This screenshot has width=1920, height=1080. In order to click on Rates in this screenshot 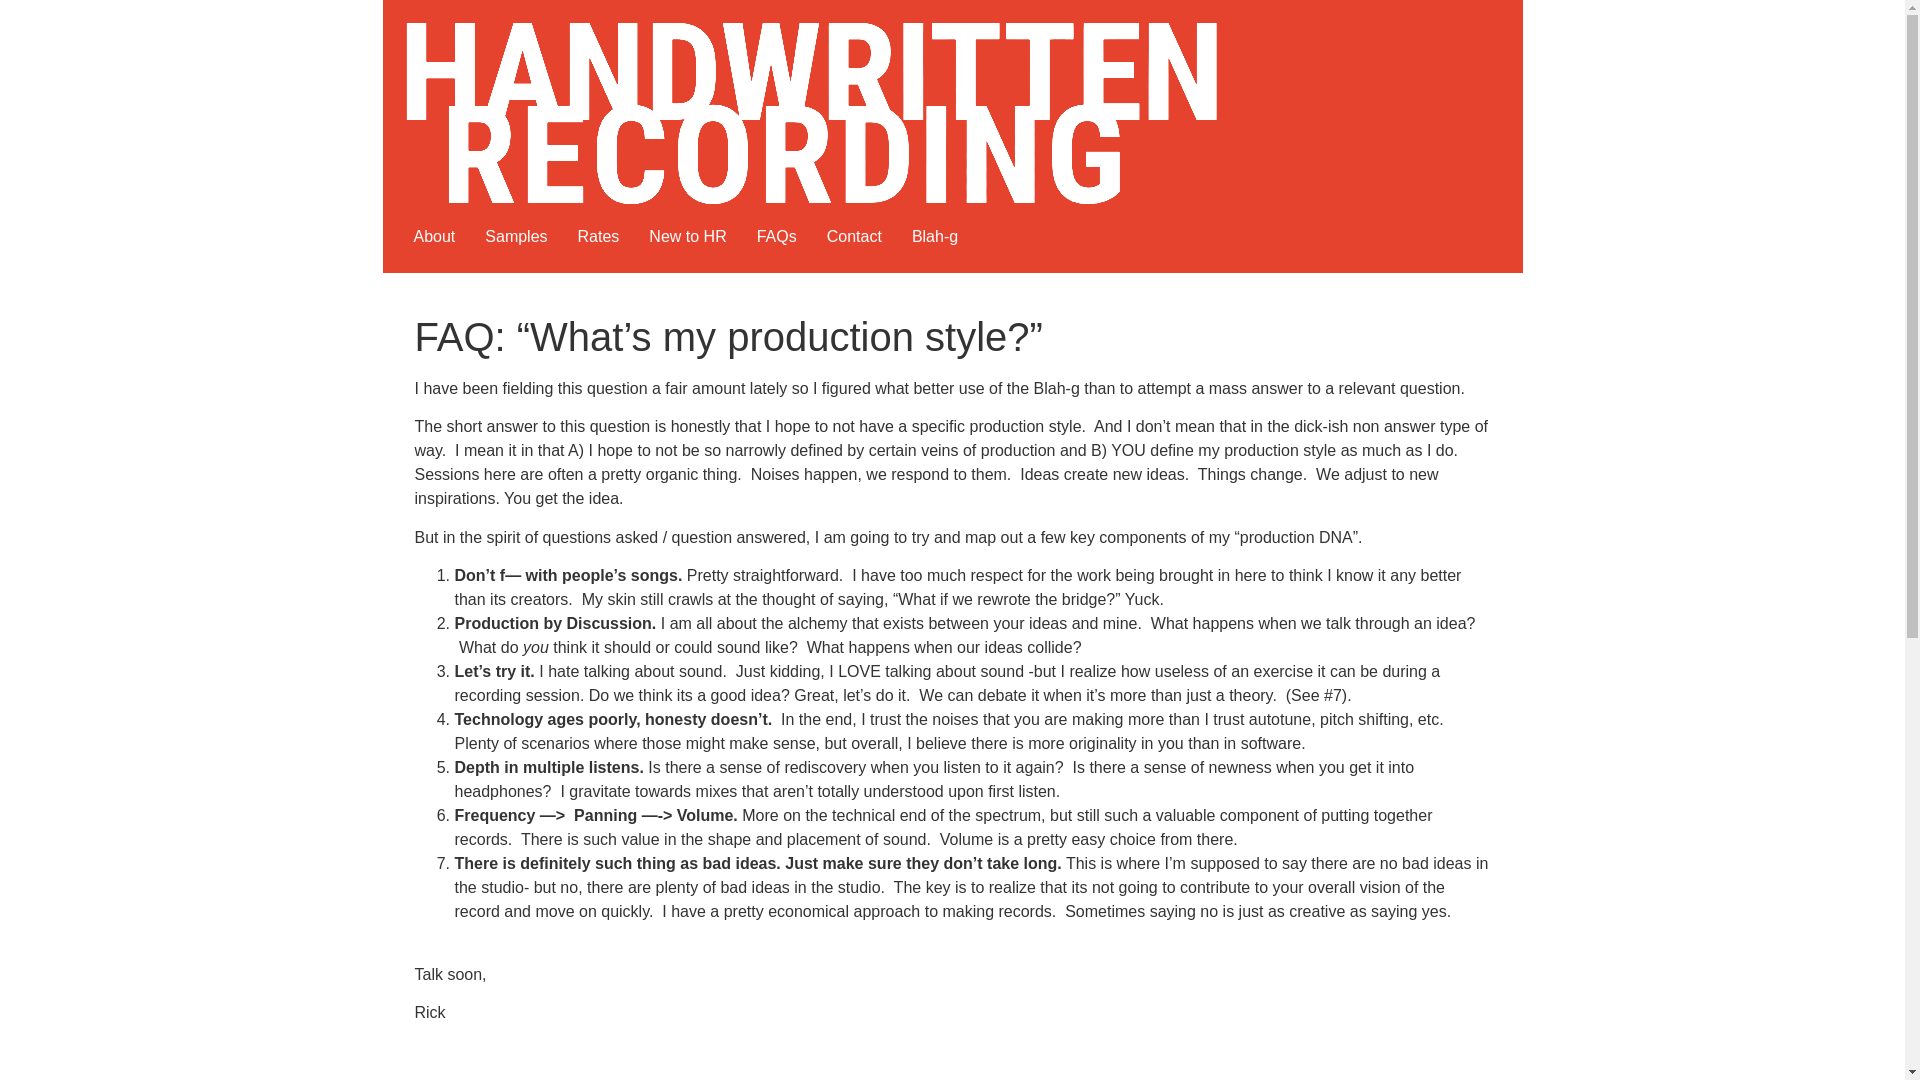, I will do `click(598, 237)`.